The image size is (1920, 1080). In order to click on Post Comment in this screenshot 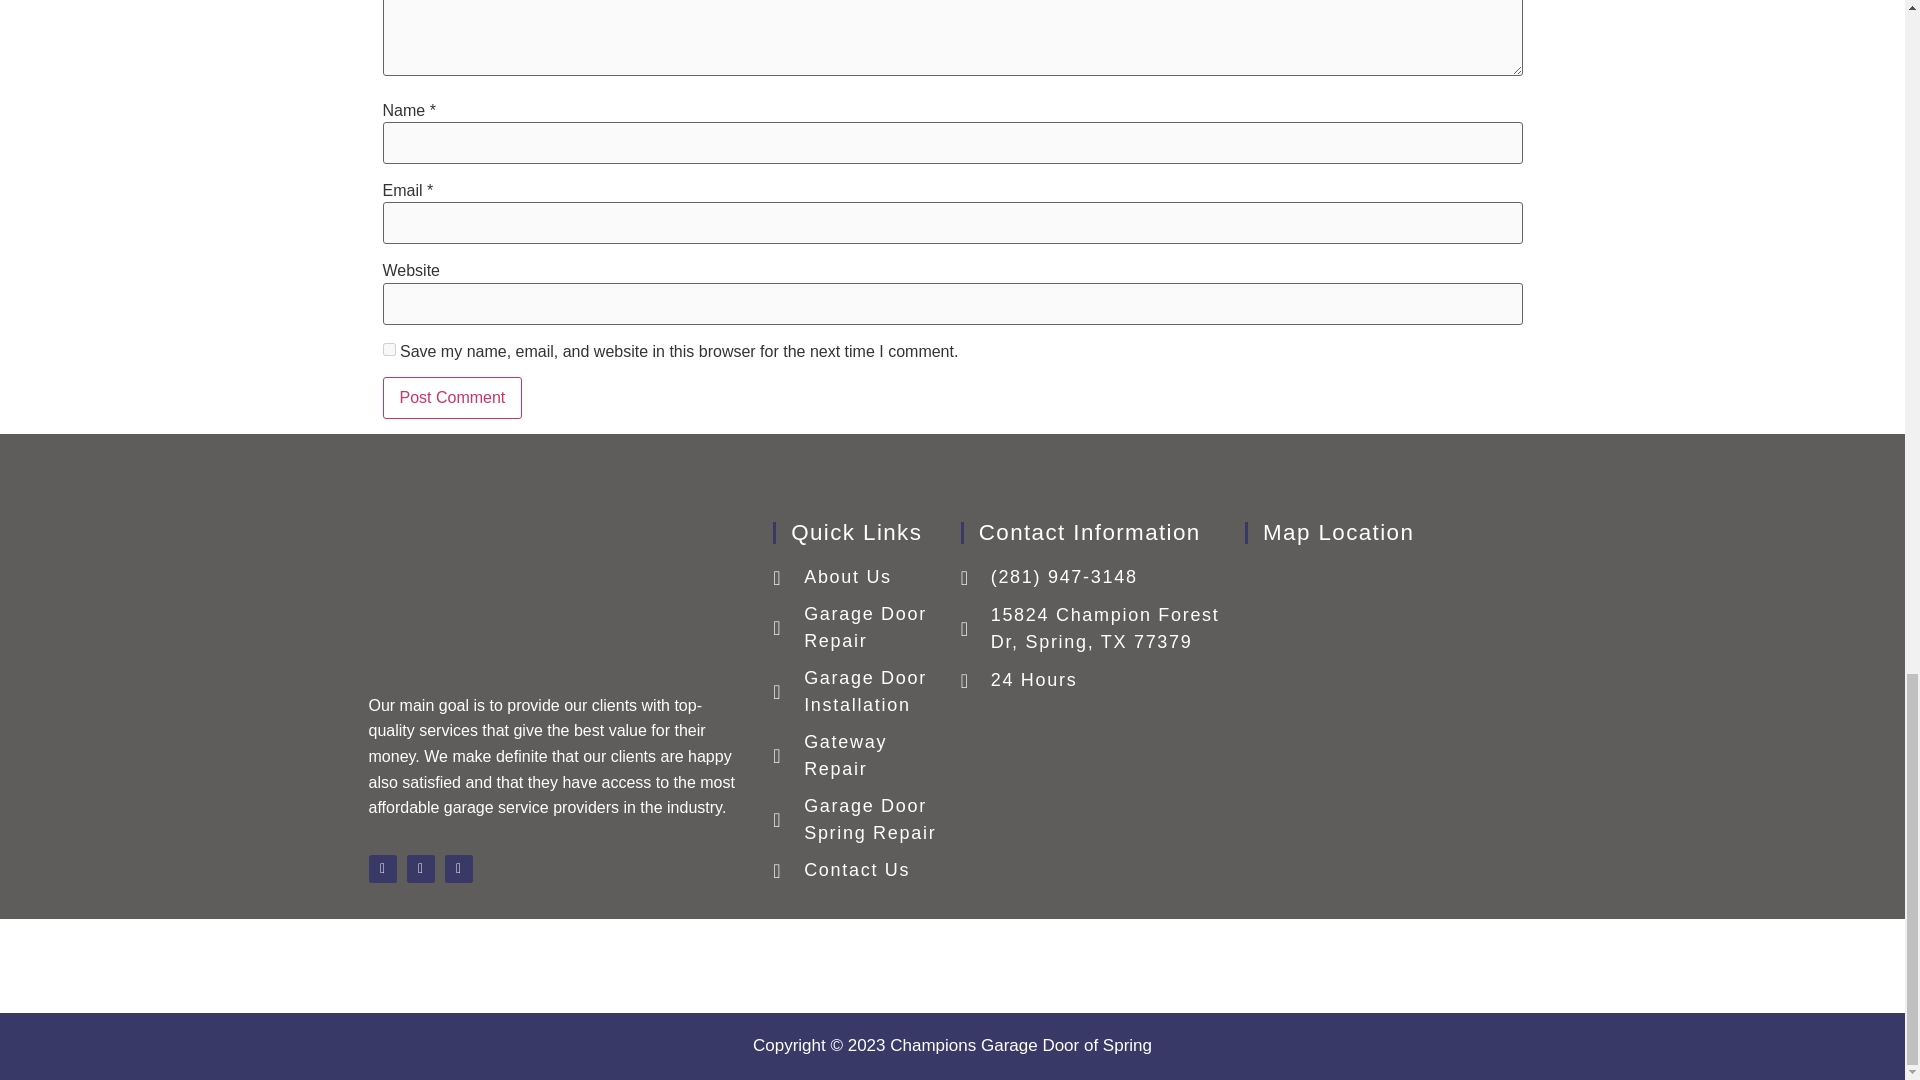, I will do `click(452, 398)`.